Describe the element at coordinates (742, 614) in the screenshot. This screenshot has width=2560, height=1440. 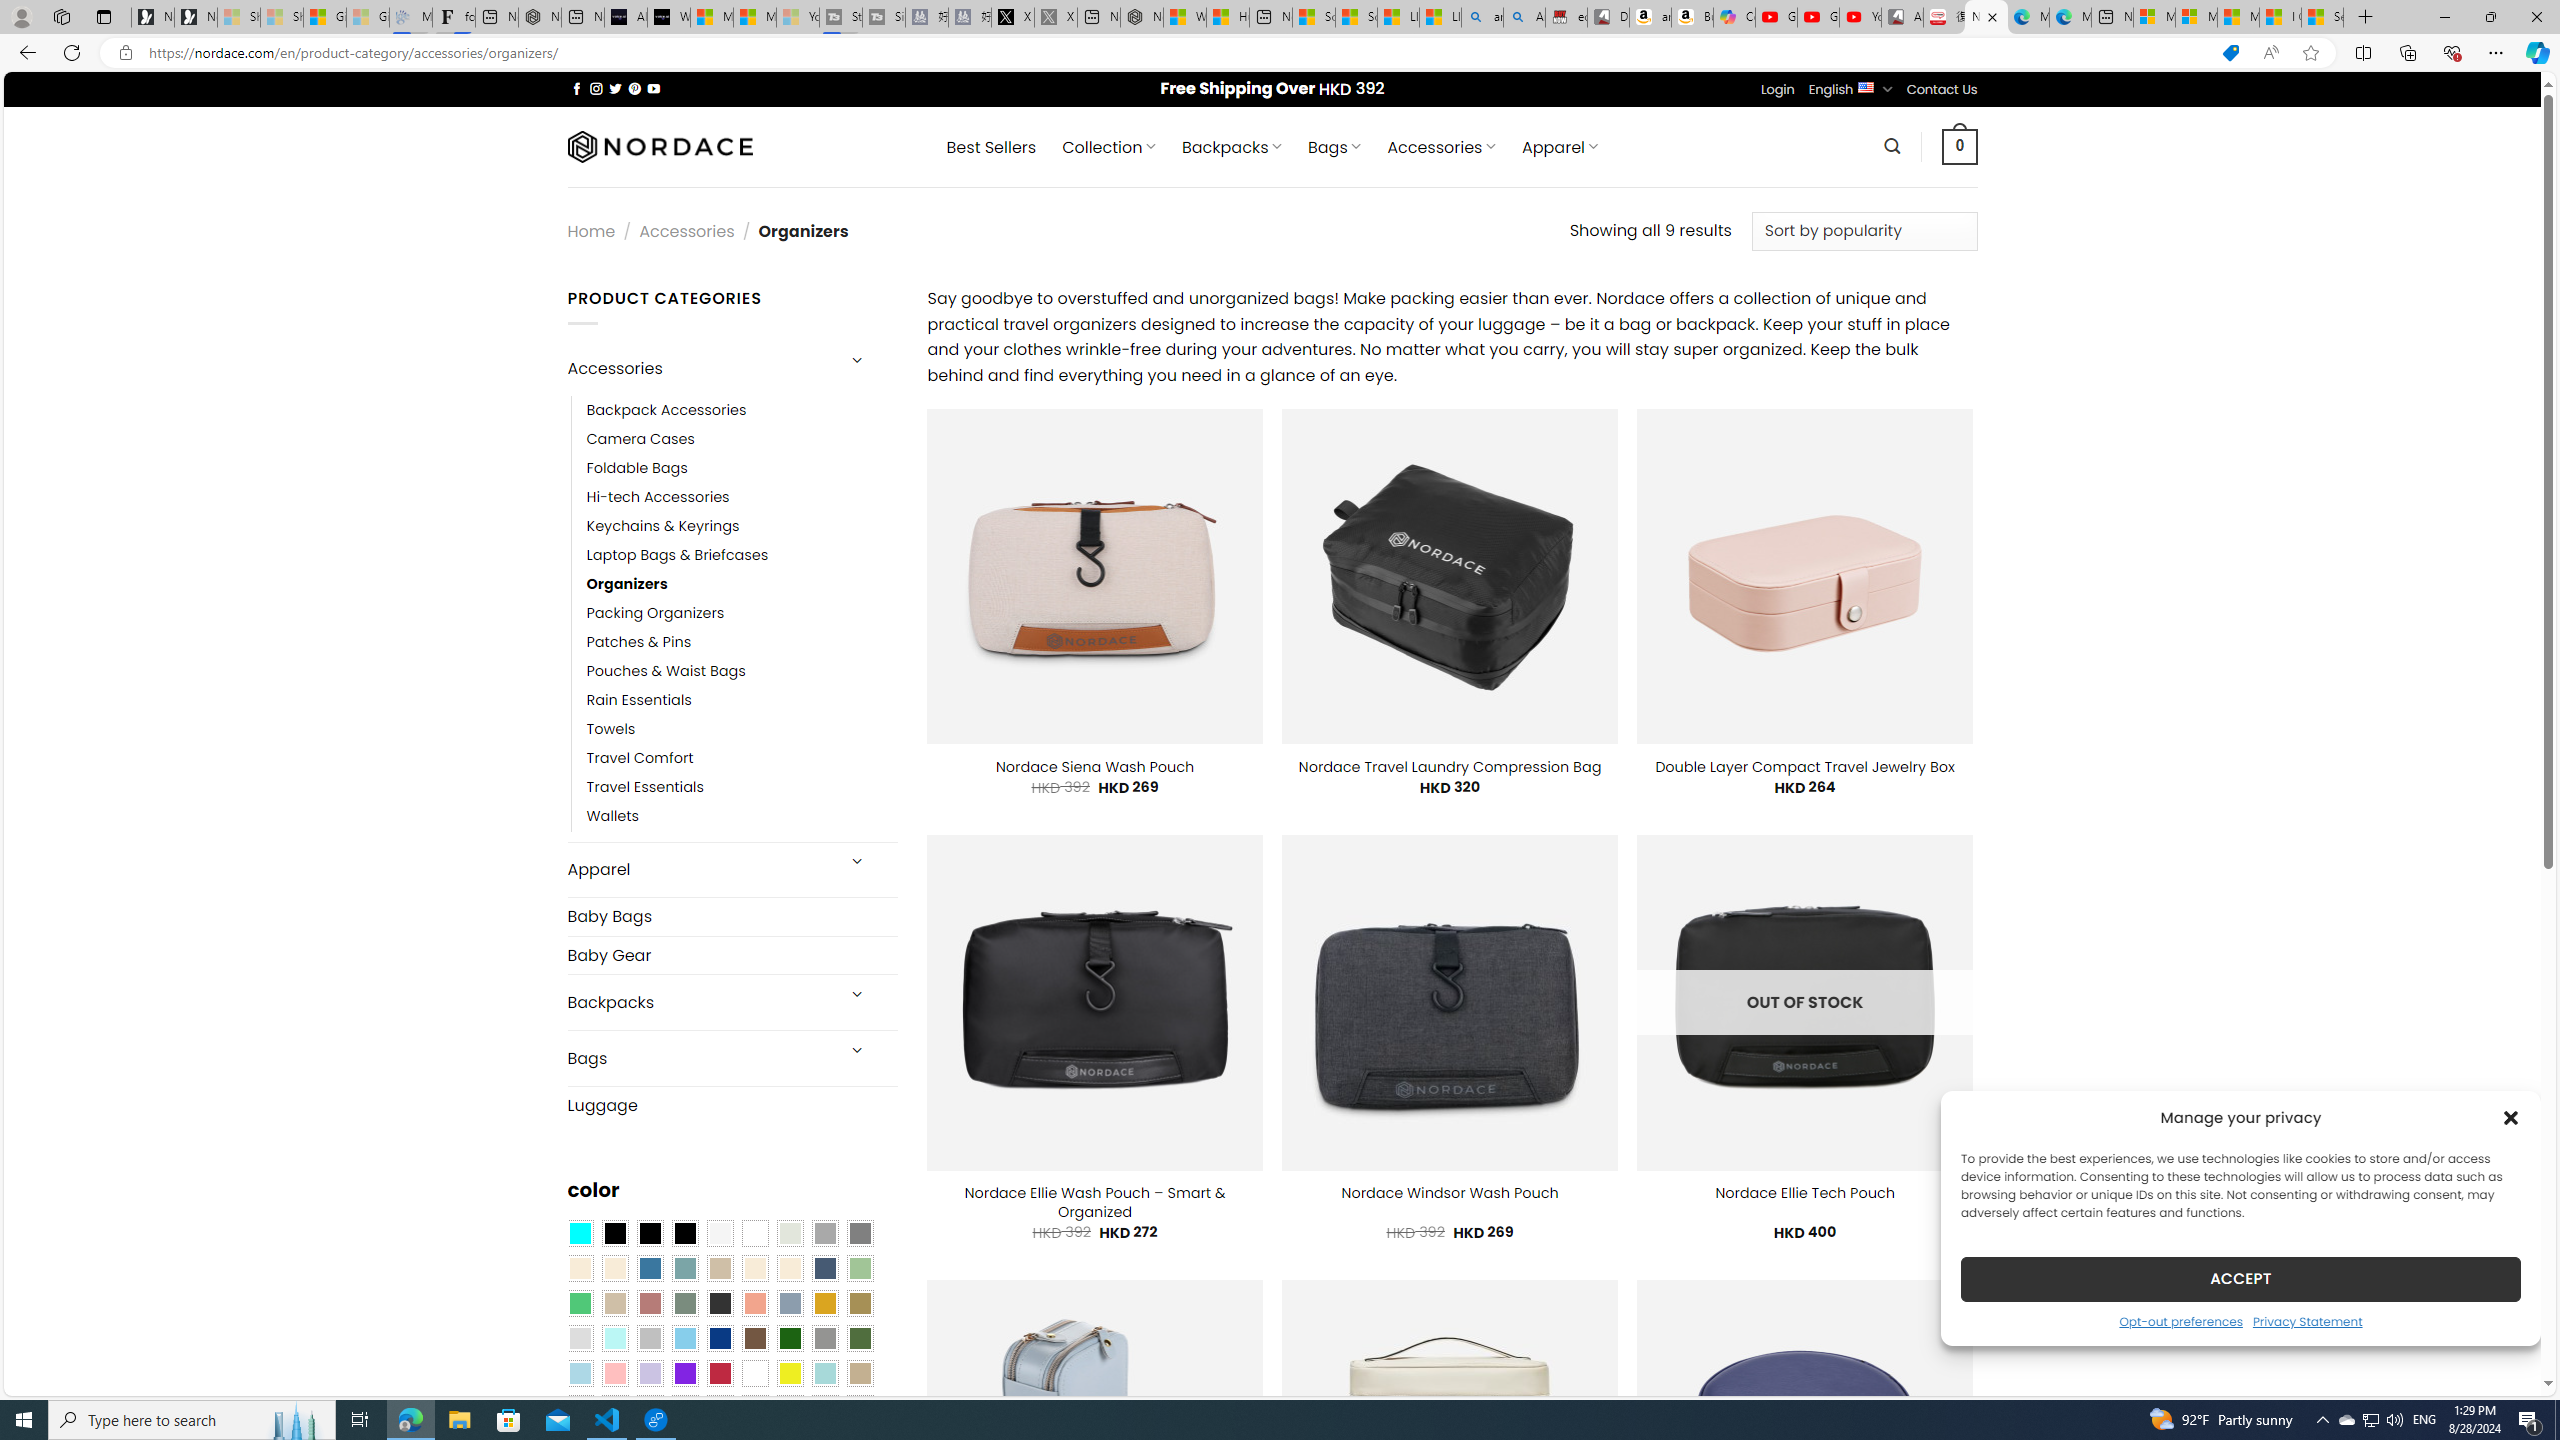
I see `Packing Organizers` at that location.